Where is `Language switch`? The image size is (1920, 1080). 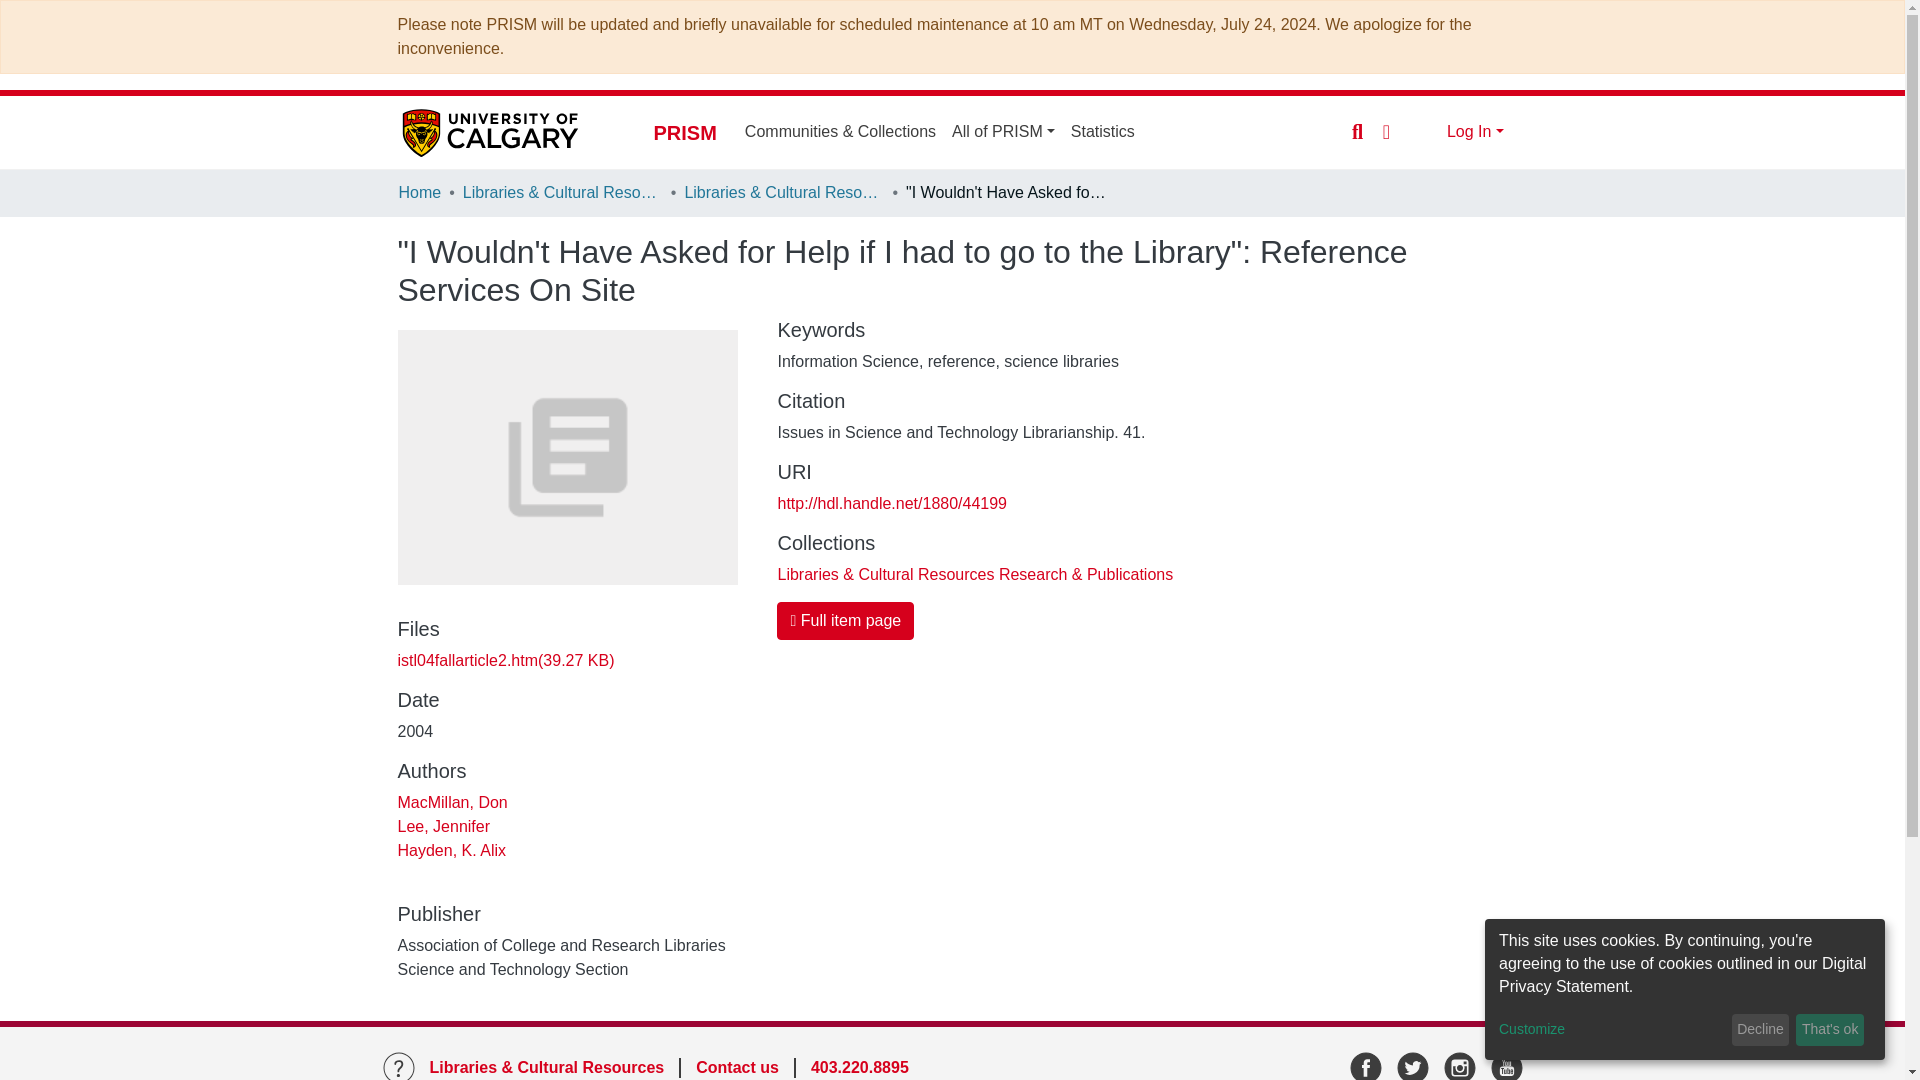
Language switch is located at coordinates (1386, 131).